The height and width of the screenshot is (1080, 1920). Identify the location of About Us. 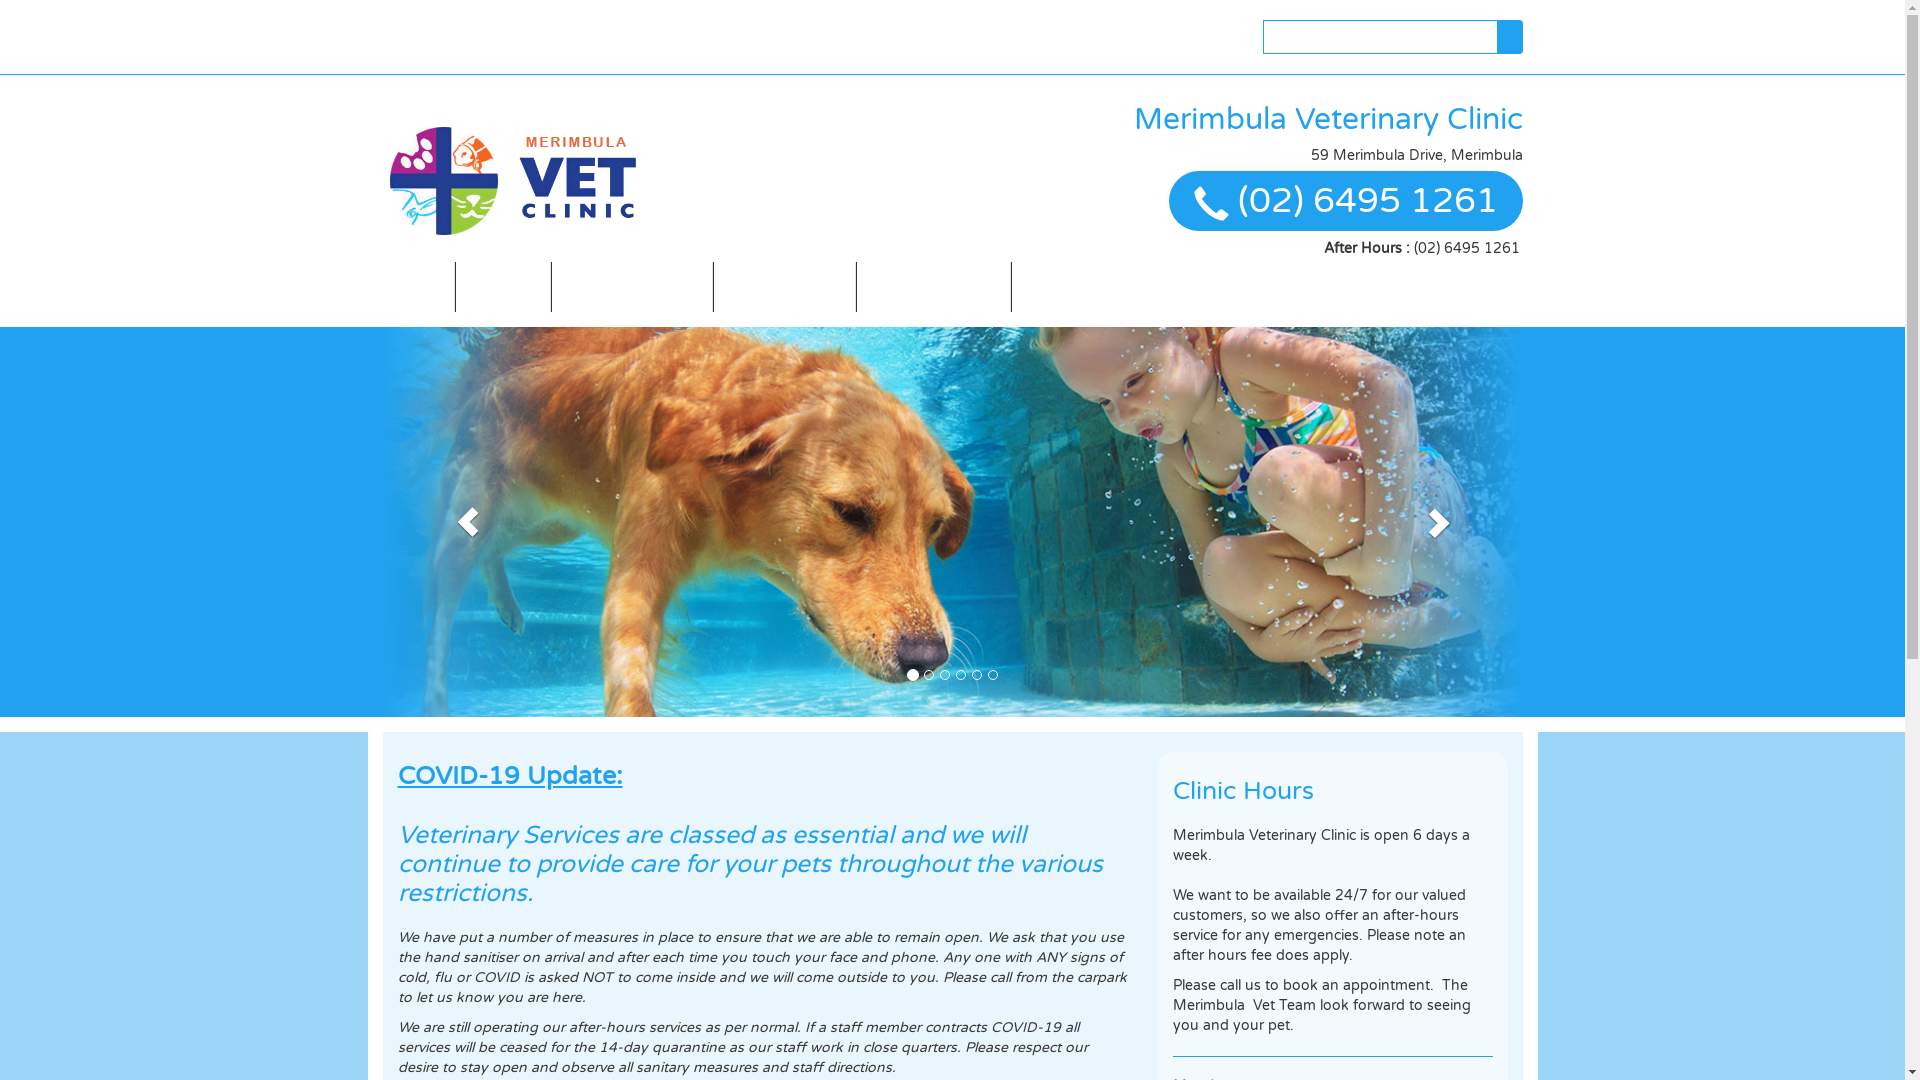
(502, 286).